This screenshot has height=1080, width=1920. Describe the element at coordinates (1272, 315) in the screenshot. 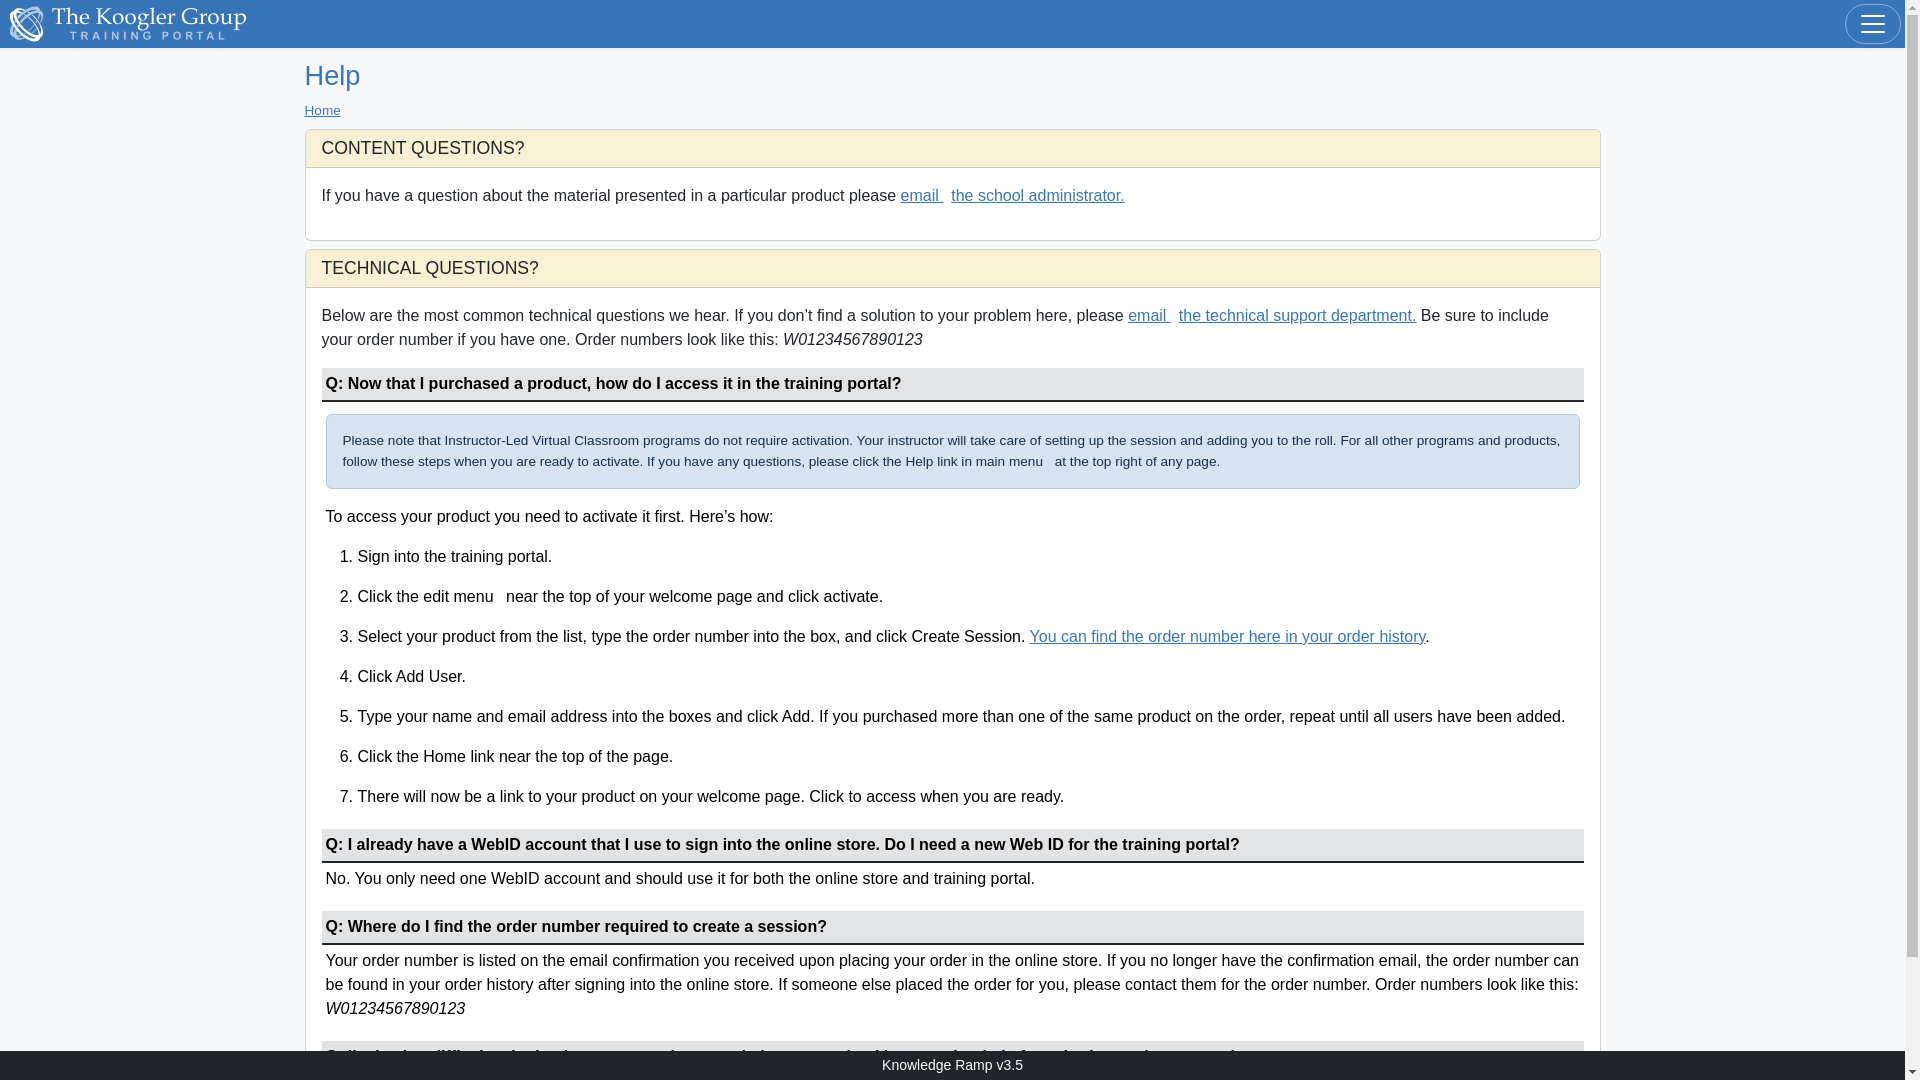

I see `email the technical support department.` at that location.